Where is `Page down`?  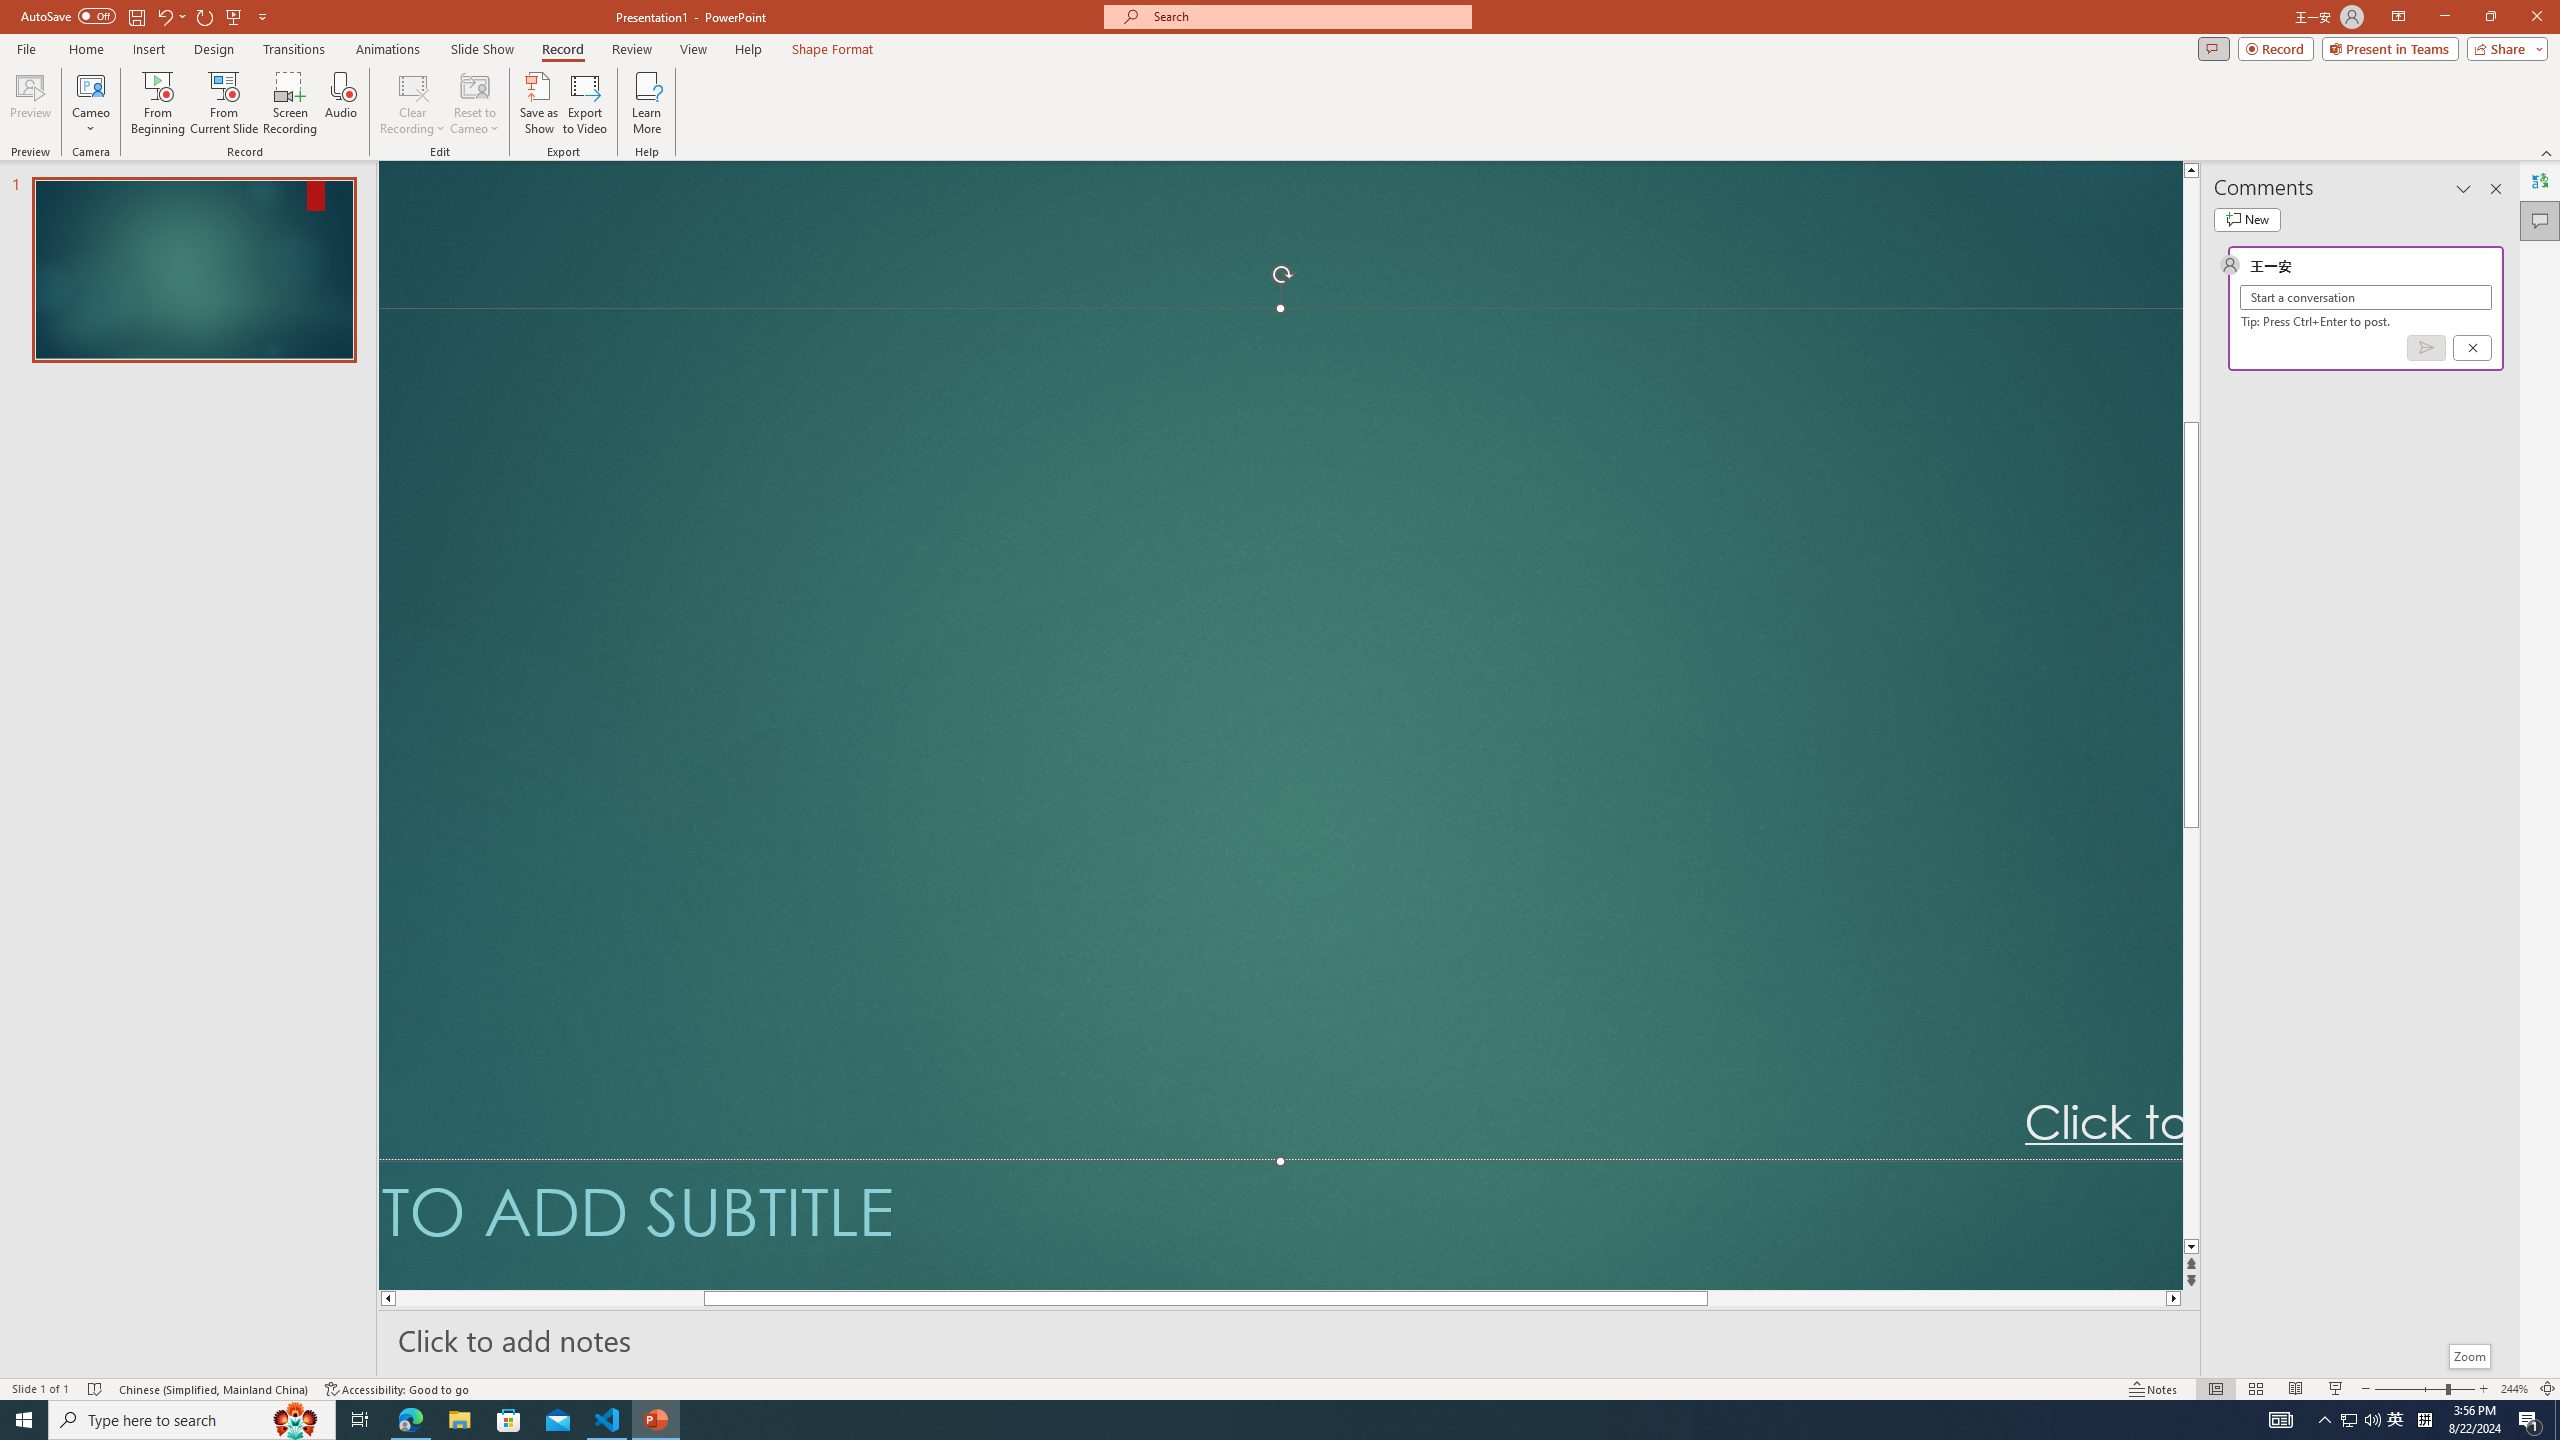
Page down is located at coordinates (2191, 1032).